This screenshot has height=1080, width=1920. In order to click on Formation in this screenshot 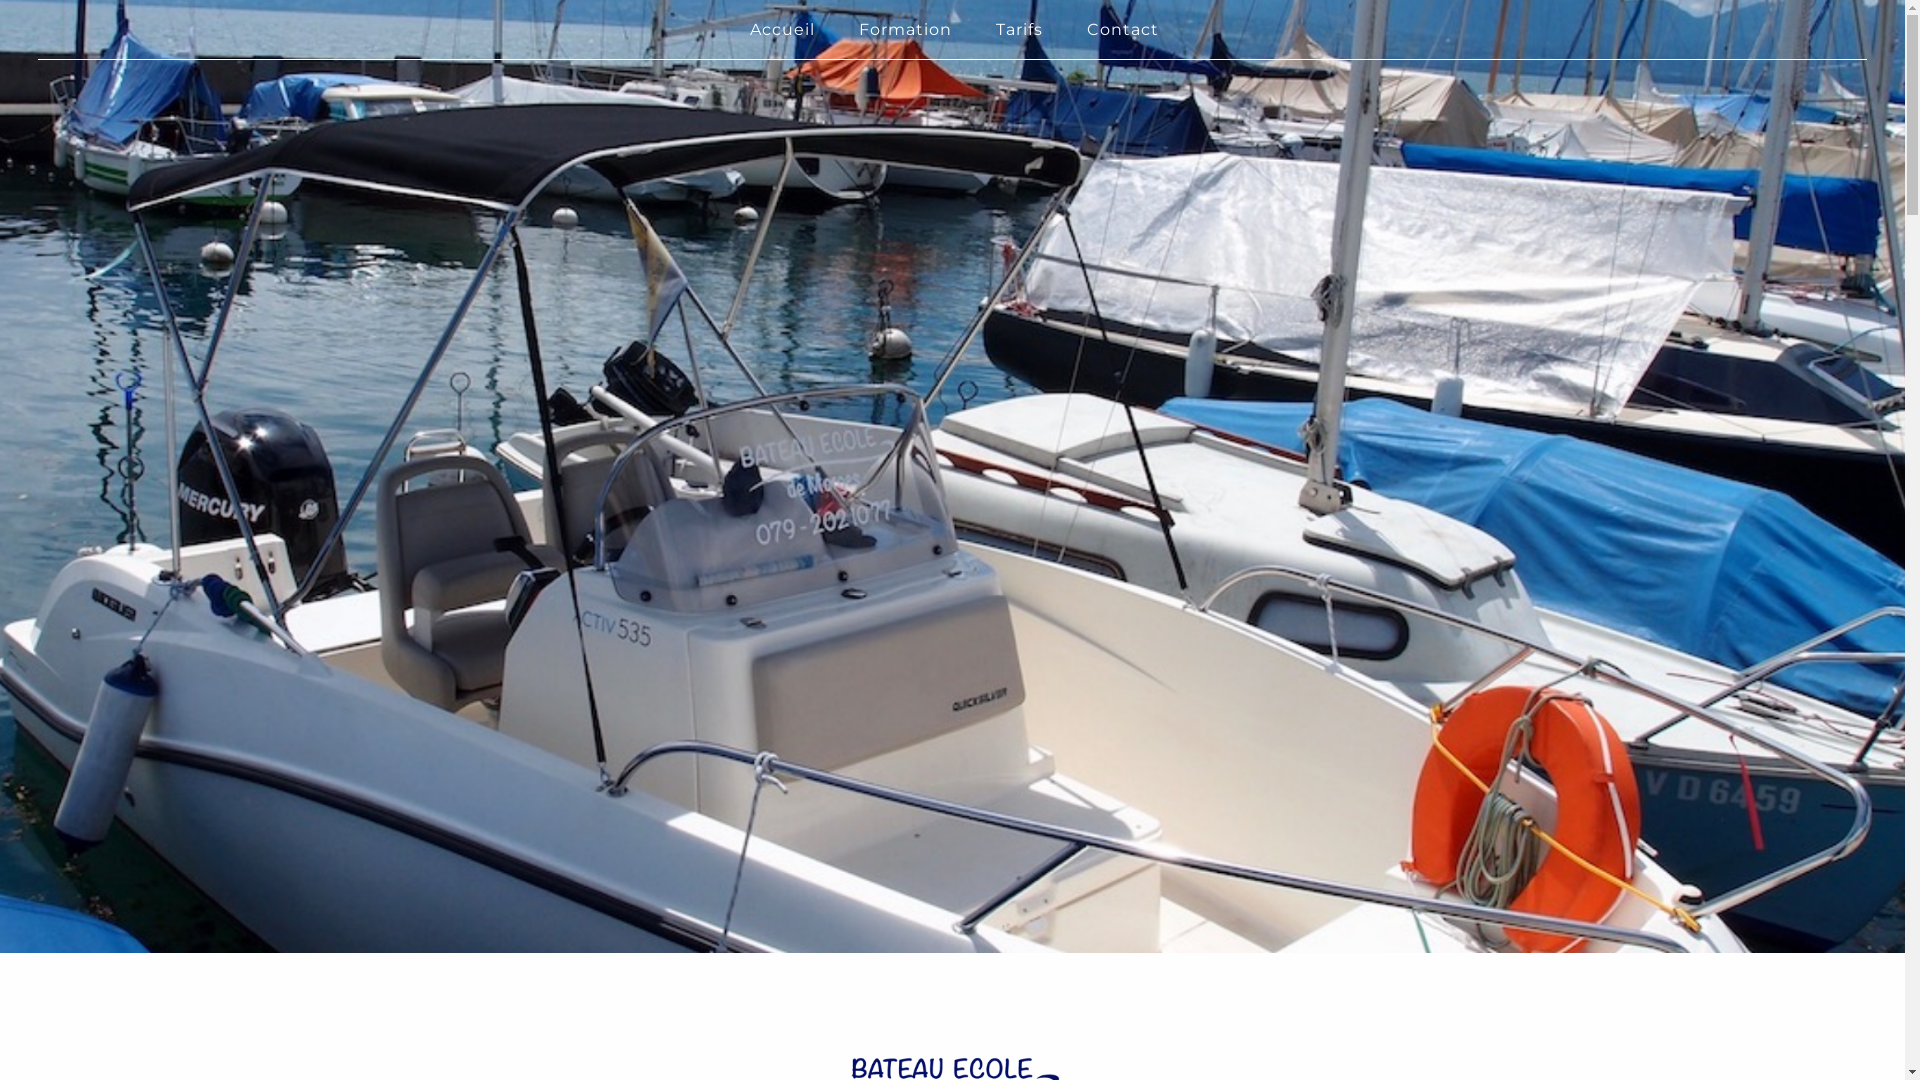, I will do `click(906, 29)`.